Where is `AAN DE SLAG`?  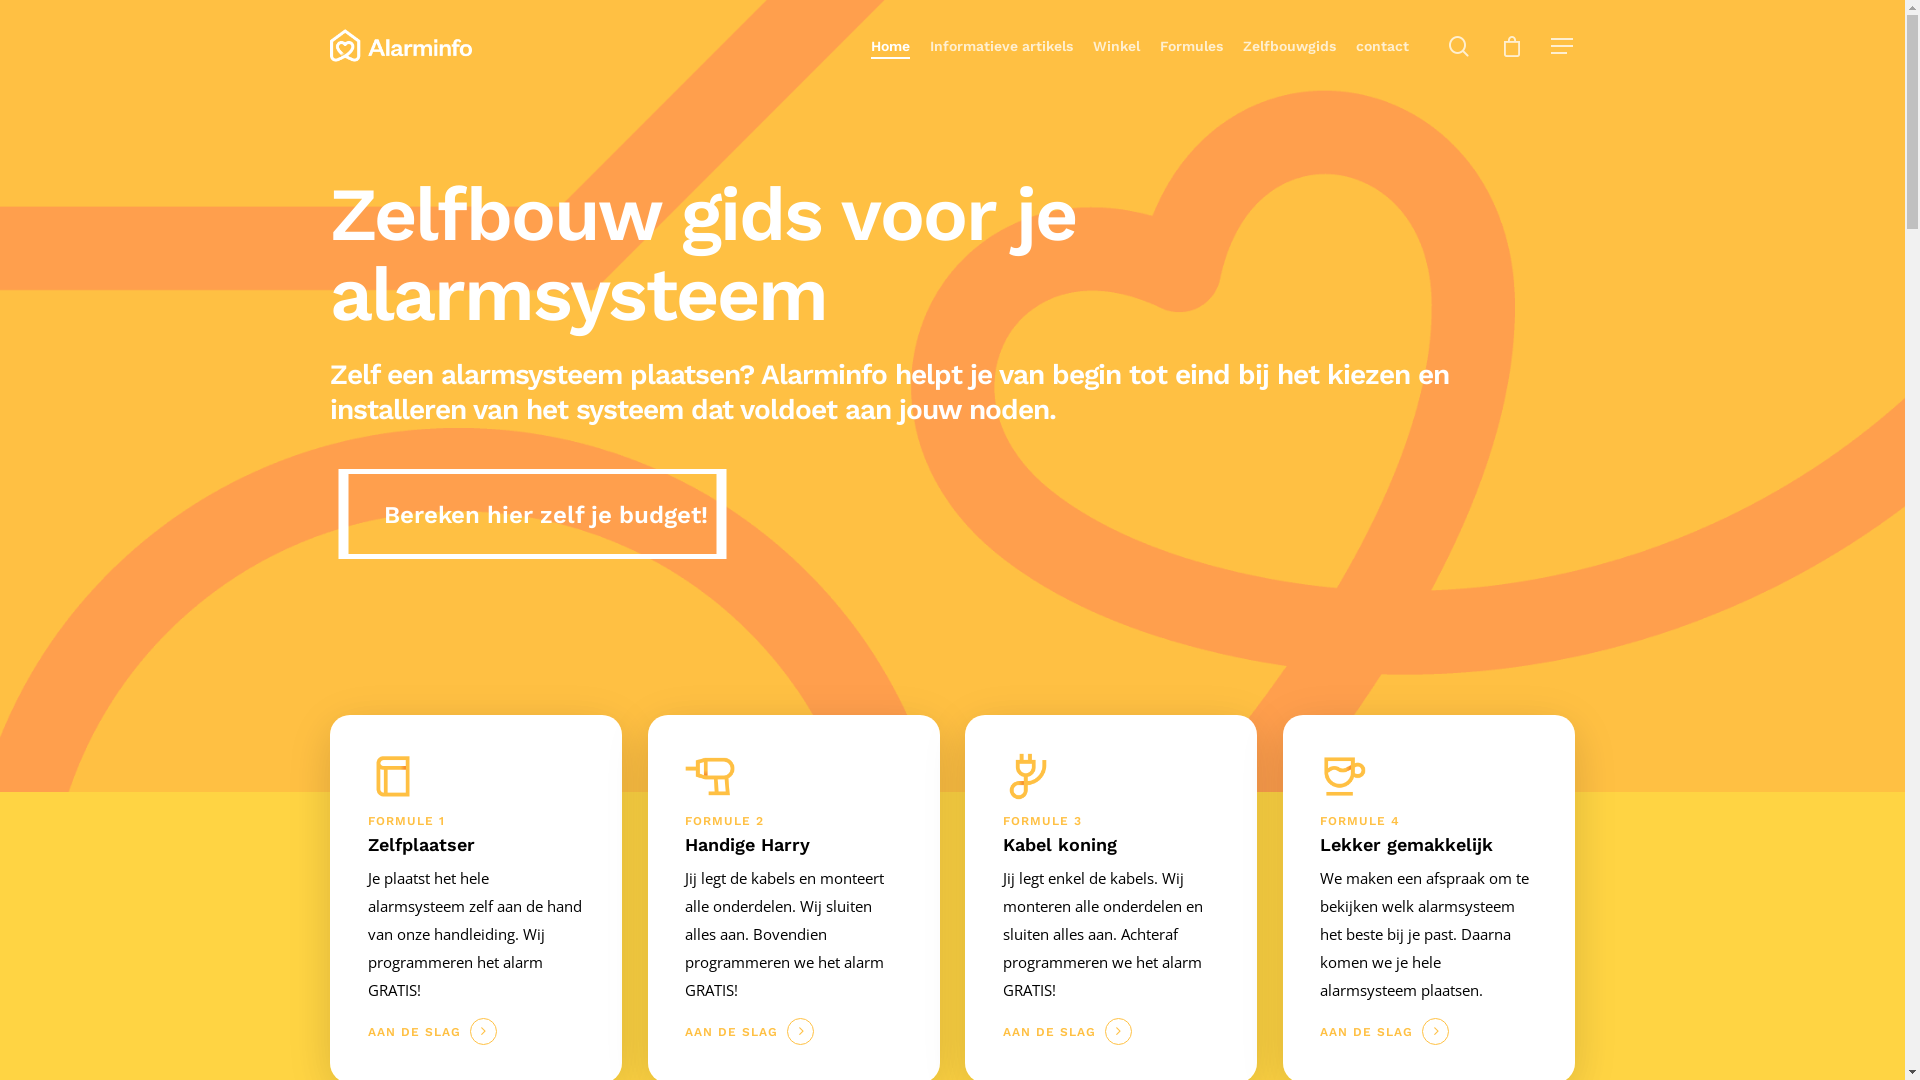
AAN DE SLAG is located at coordinates (432, 1032).